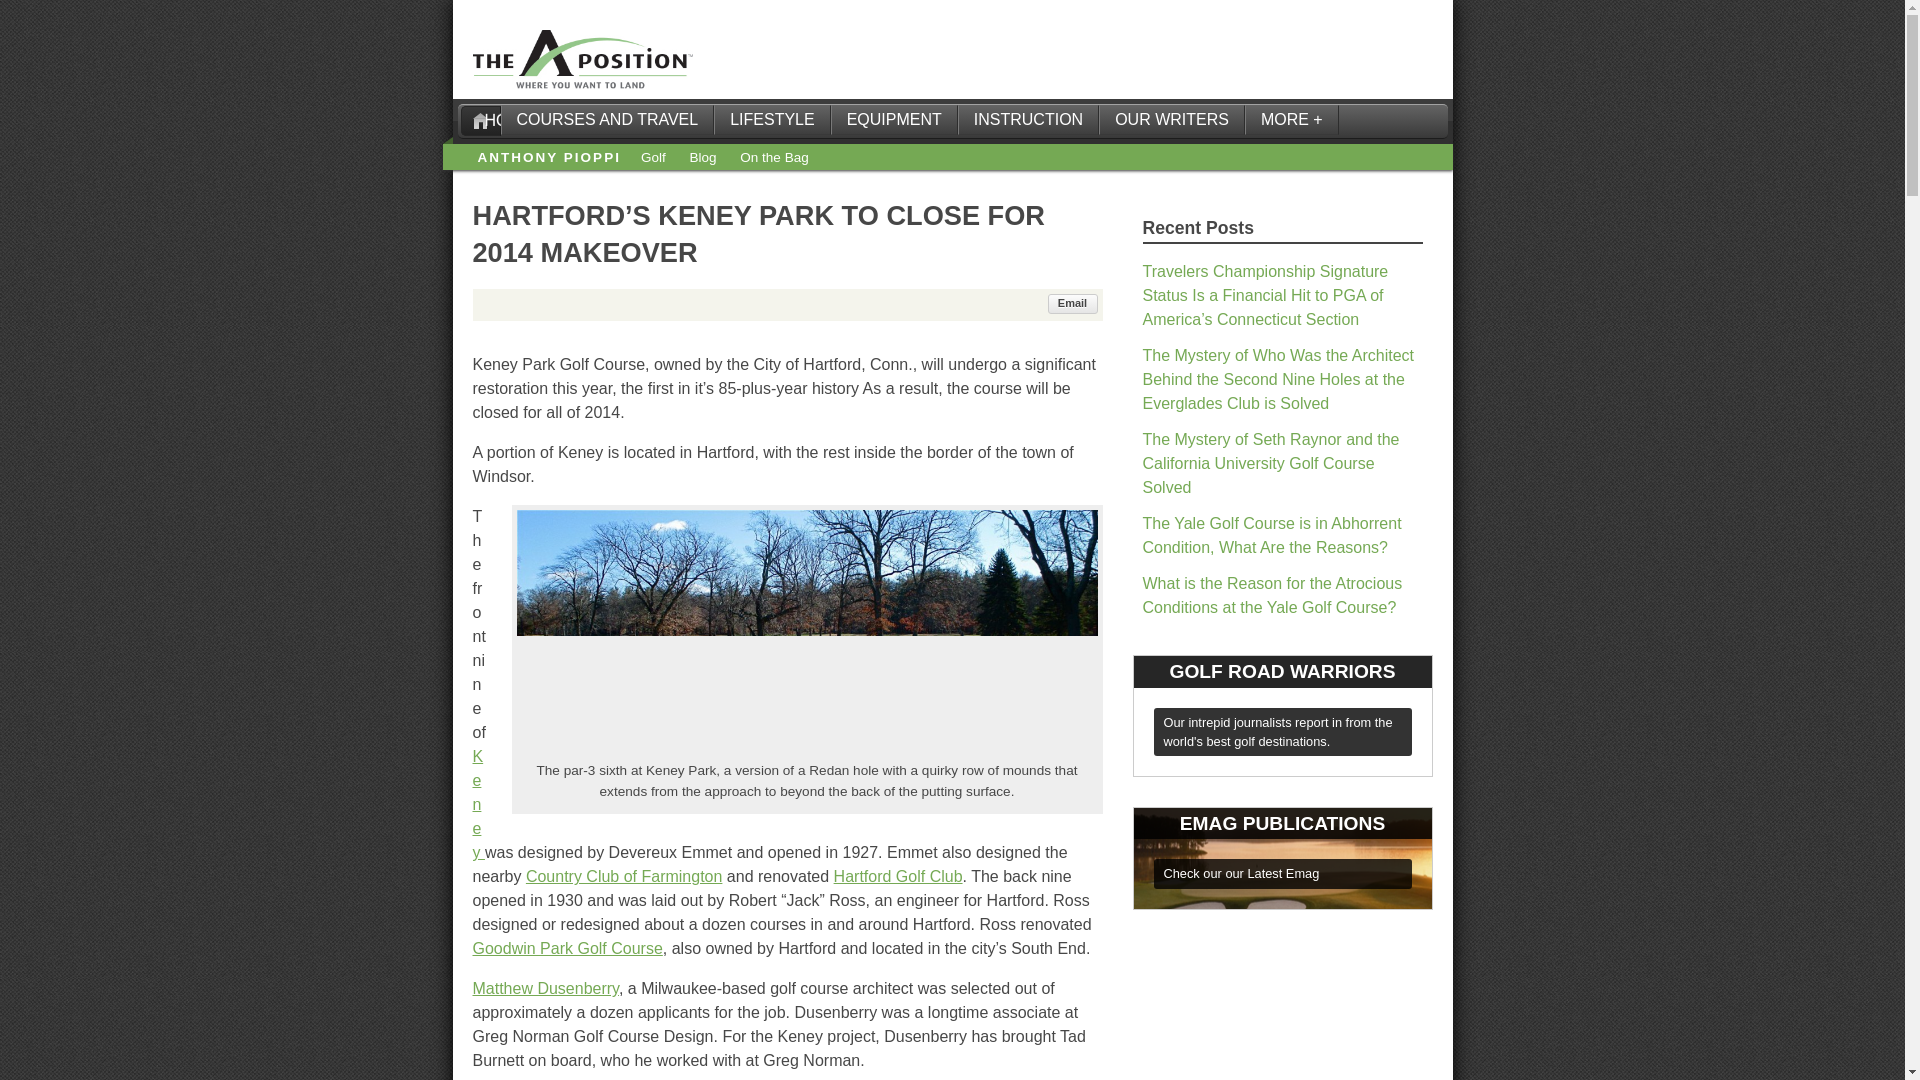 Image resolution: width=1920 pixels, height=1080 pixels. Describe the element at coordinates (1073, 304) in the screenshot. I see `Email` at that location.